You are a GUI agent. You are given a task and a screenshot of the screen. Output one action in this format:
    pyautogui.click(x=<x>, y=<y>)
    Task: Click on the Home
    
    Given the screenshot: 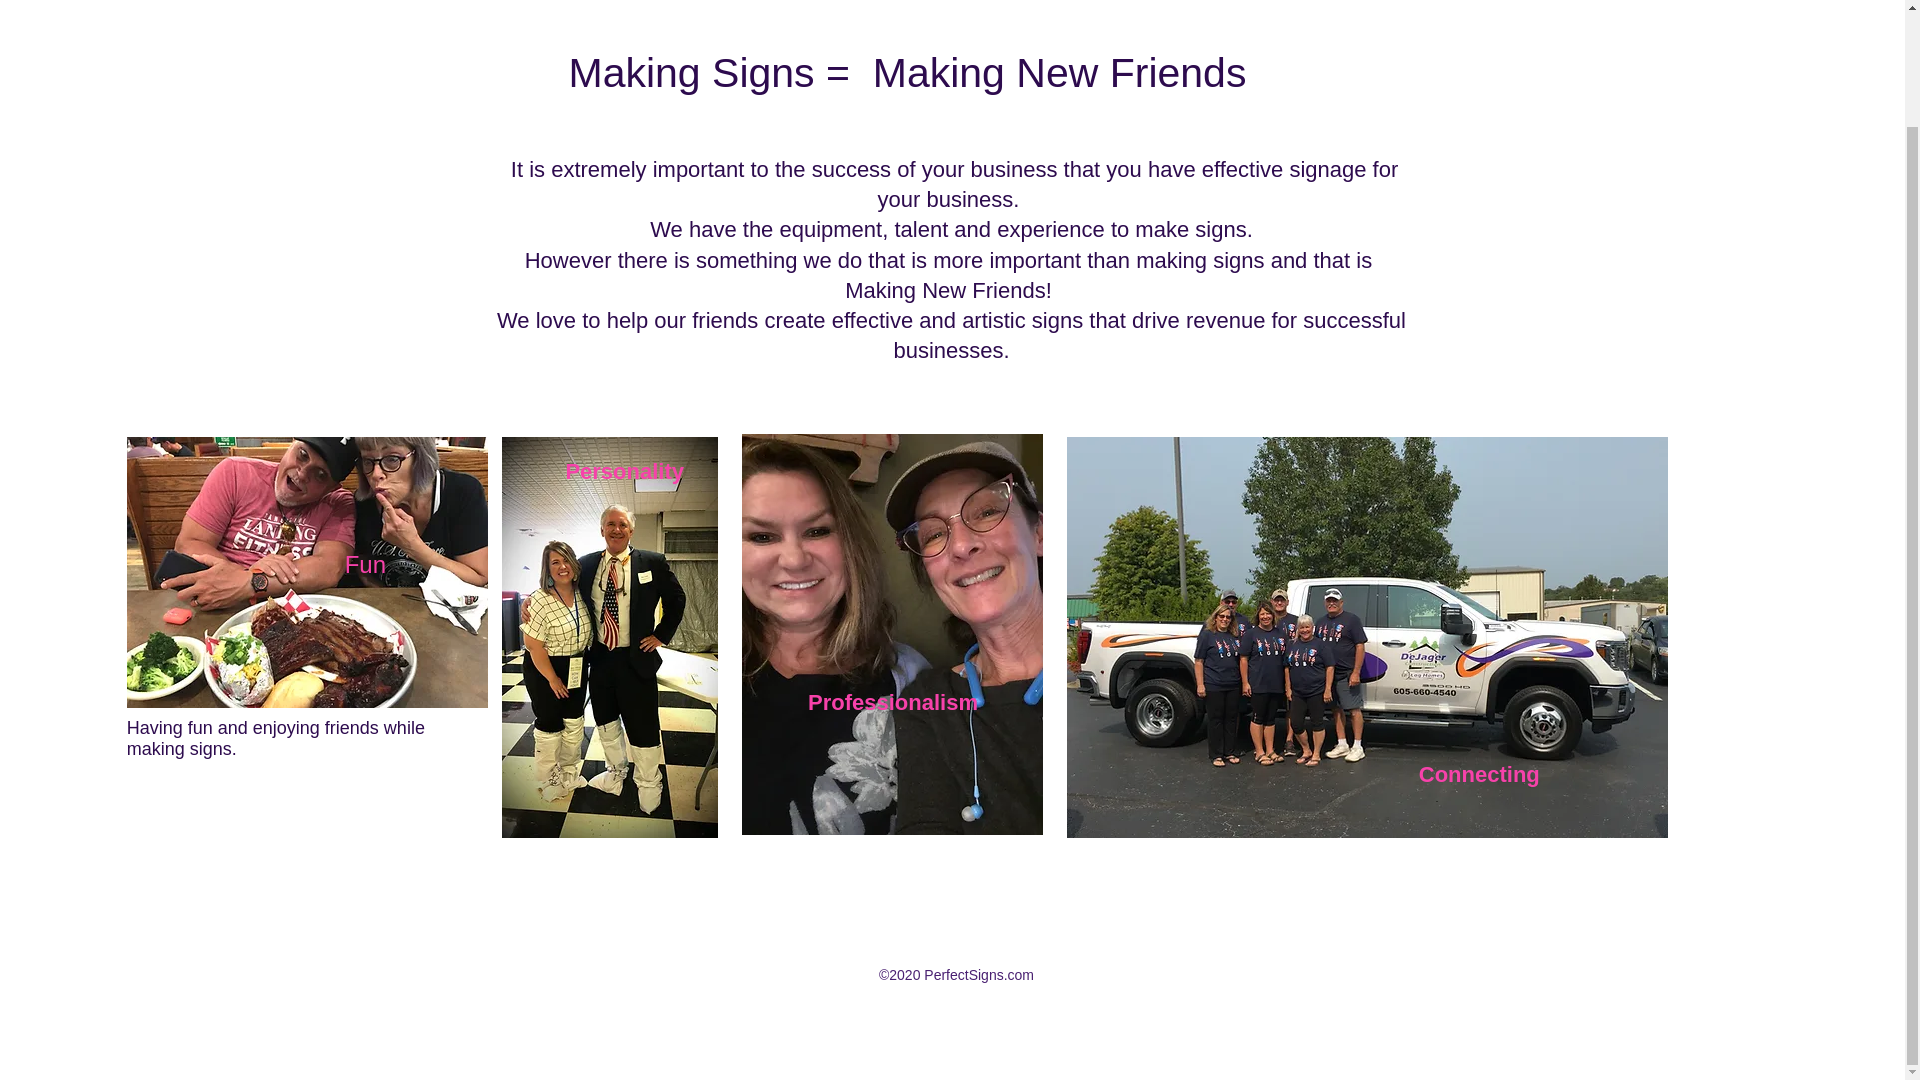 What is the action you would take?
    pyautogui.click(x=1167, y=28)
    